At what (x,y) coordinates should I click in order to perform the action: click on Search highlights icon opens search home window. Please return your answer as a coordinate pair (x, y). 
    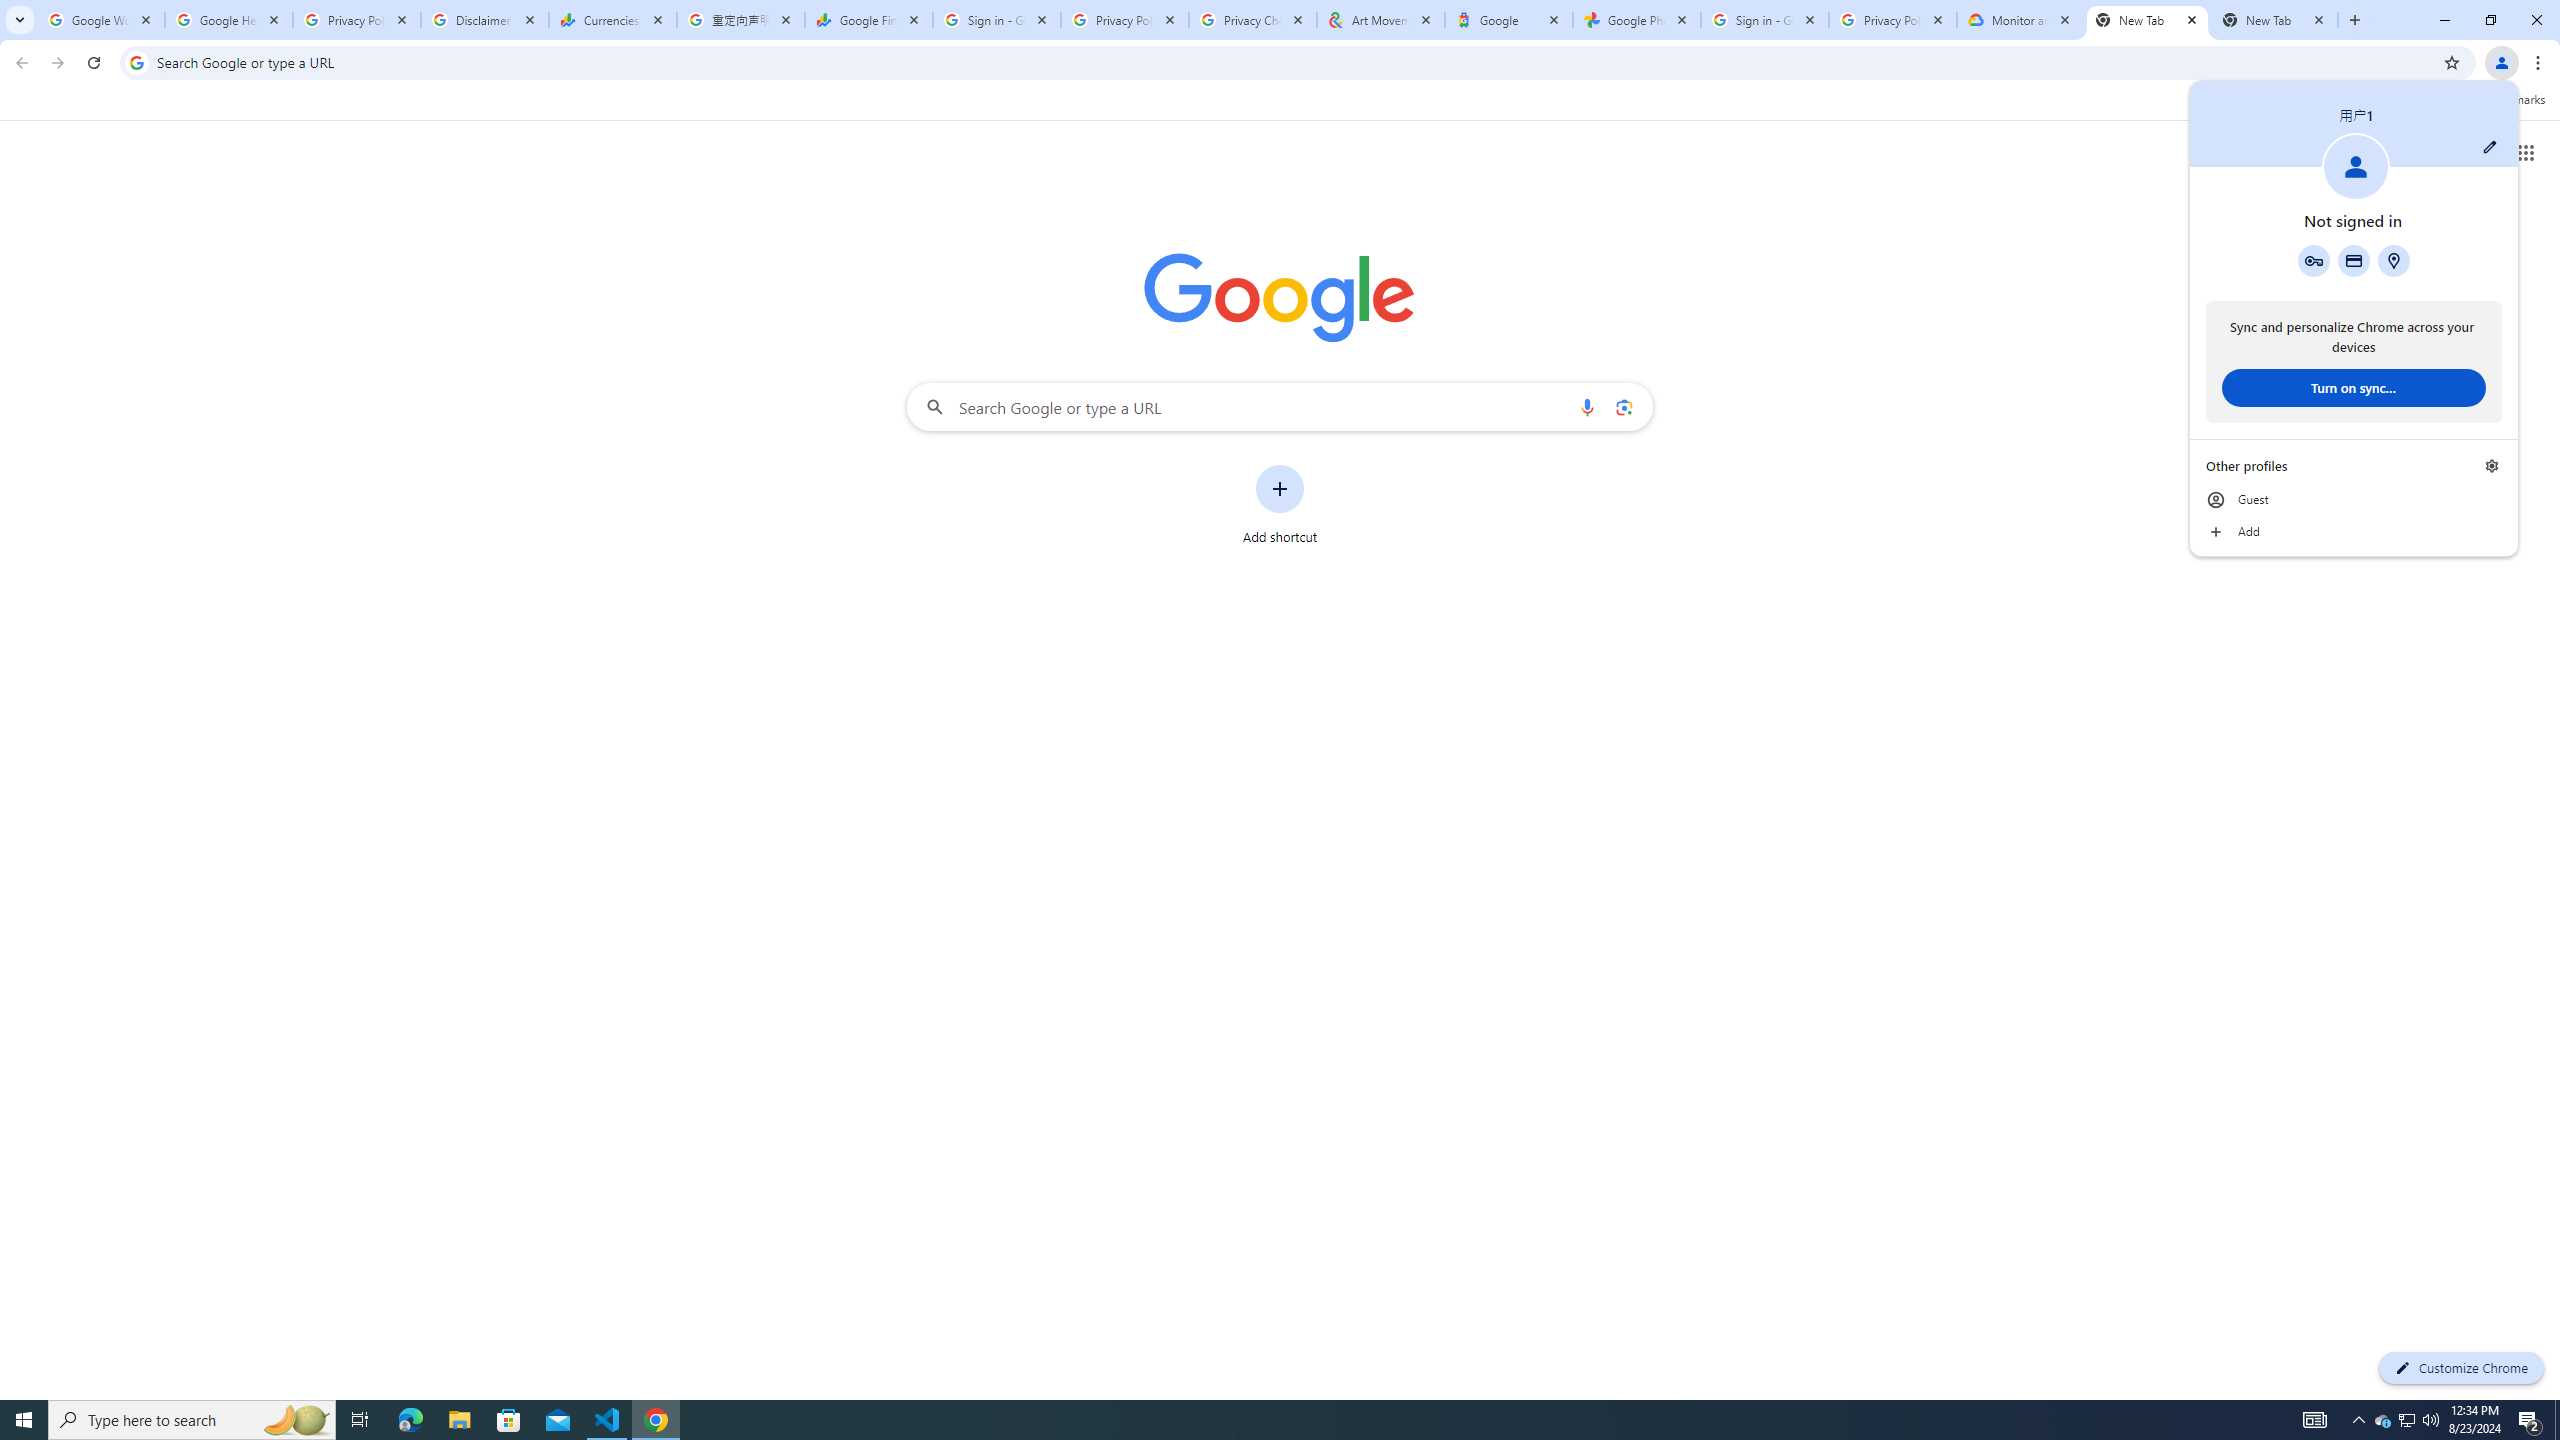
    Looking at the image, I should click on (296, 1420).